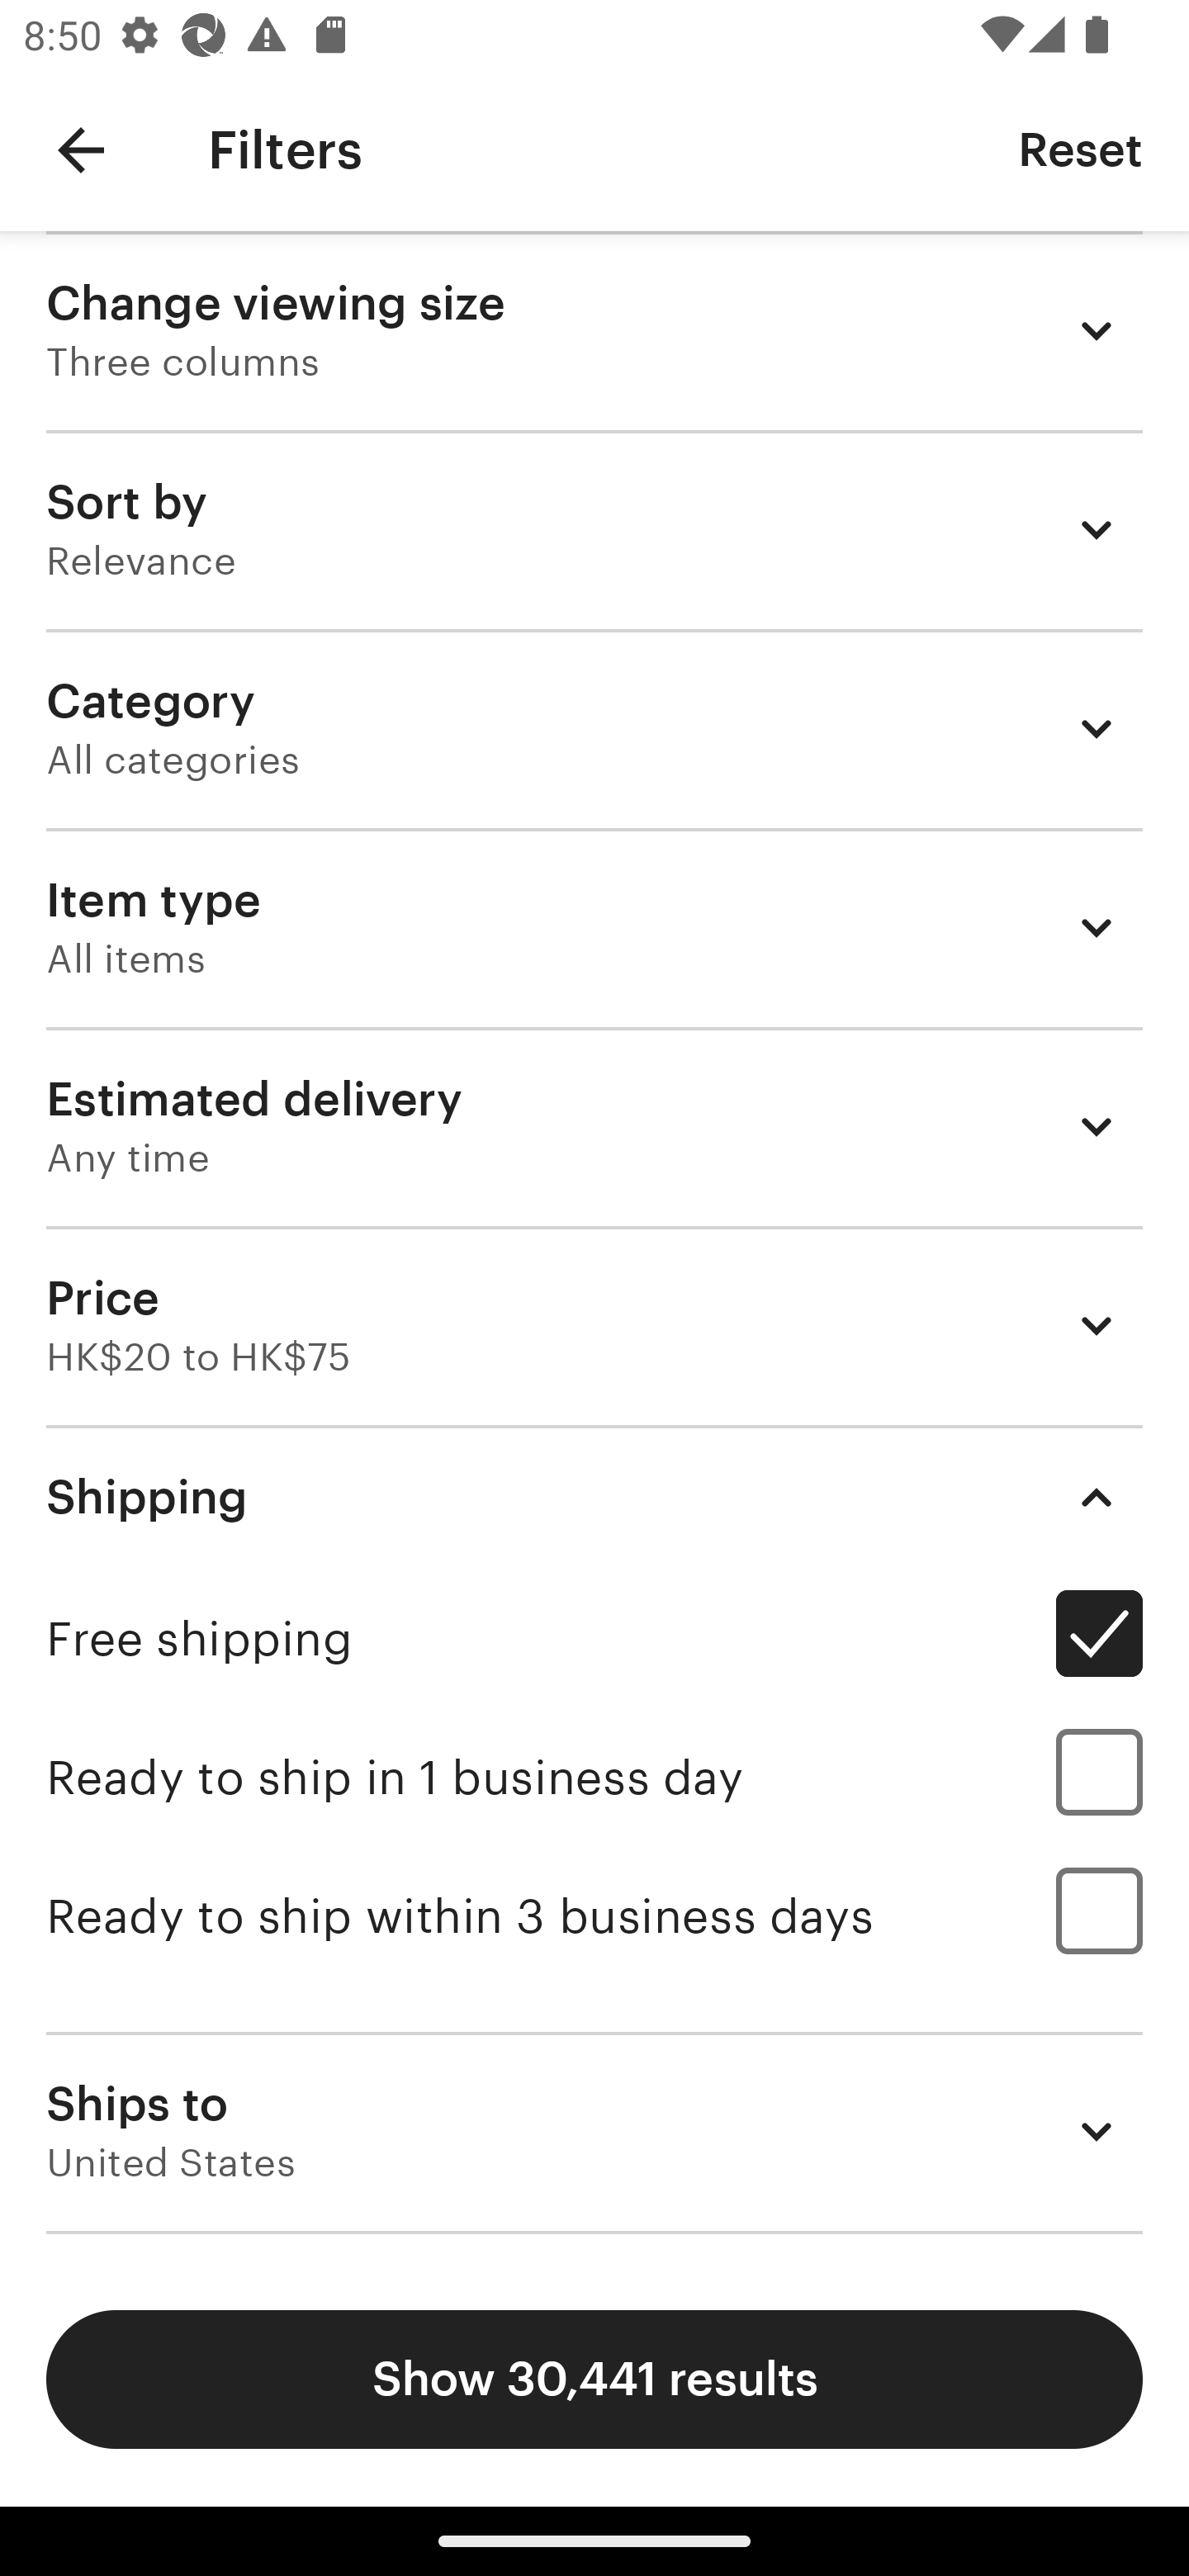  I want to click on Item type All items, so click(594, 926).